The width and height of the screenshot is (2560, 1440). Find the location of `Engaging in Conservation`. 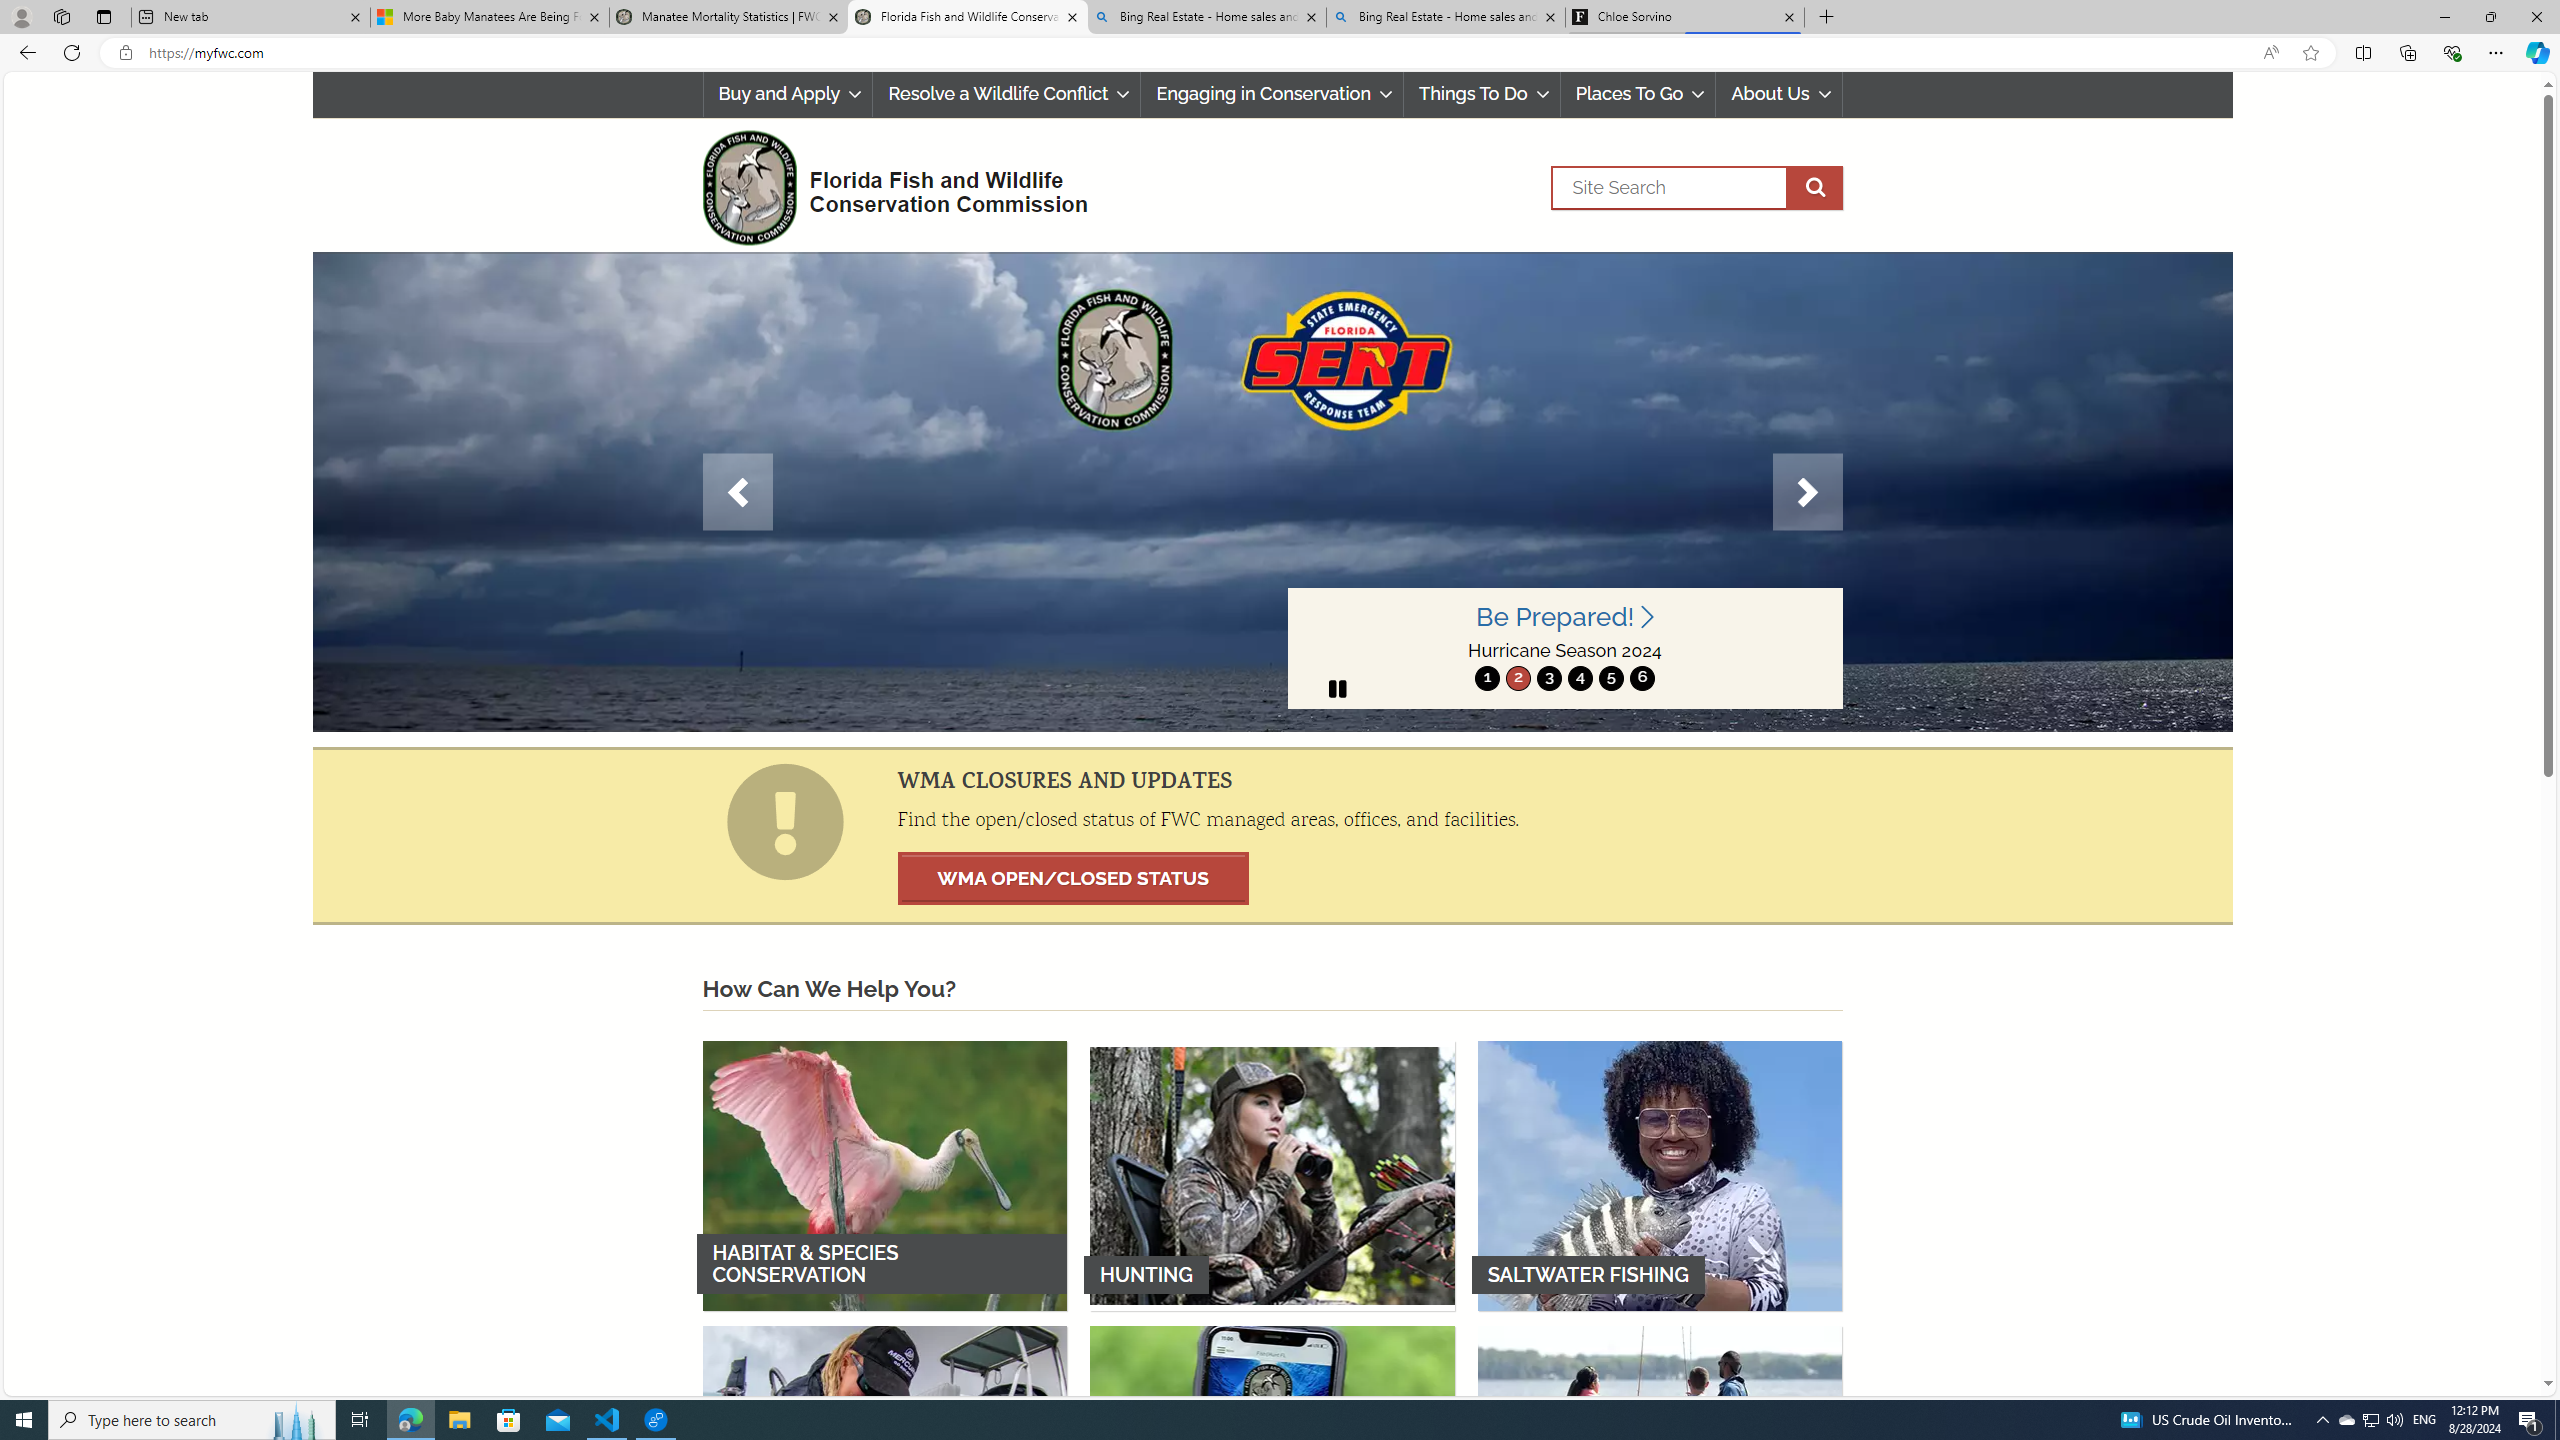

Engaging in Conservation is located at coordinates (1273, 94).